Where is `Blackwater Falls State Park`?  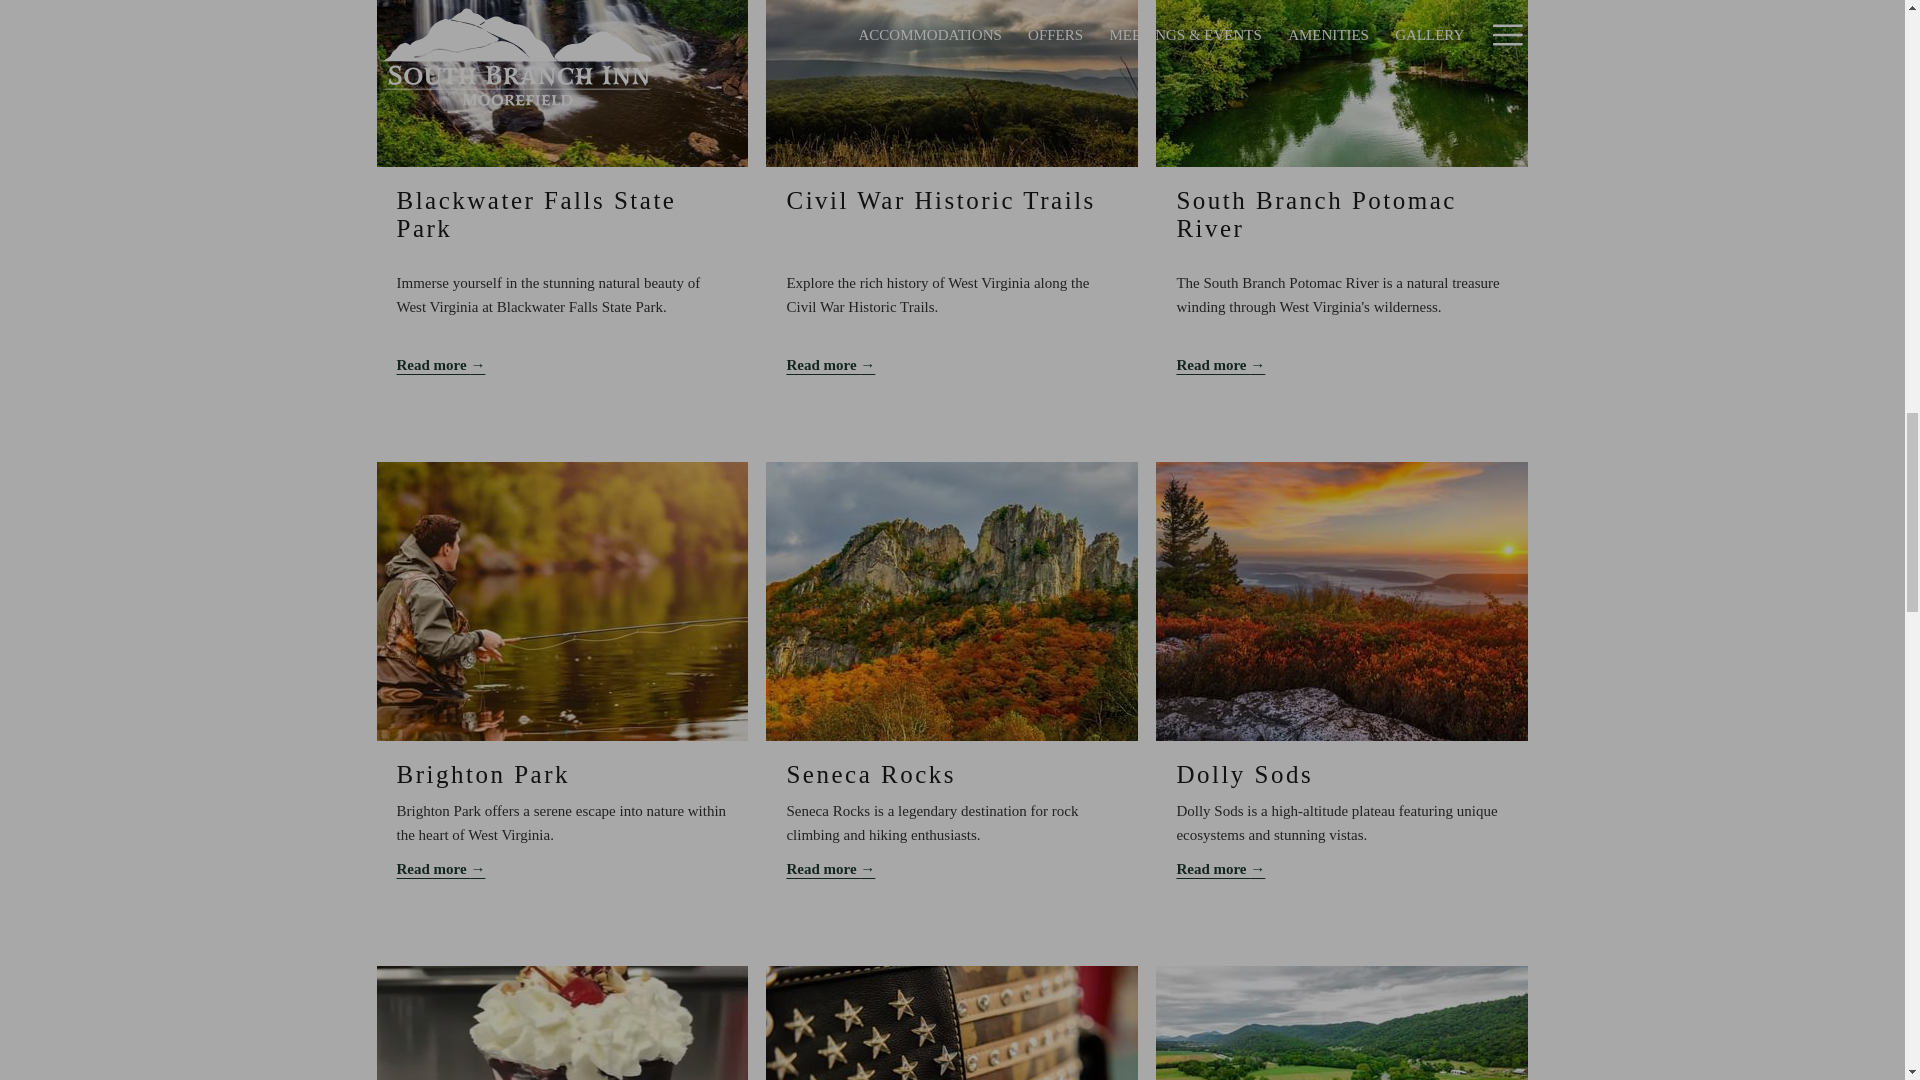
Blackwater Falls State Park is located at coordinates (535, 214).